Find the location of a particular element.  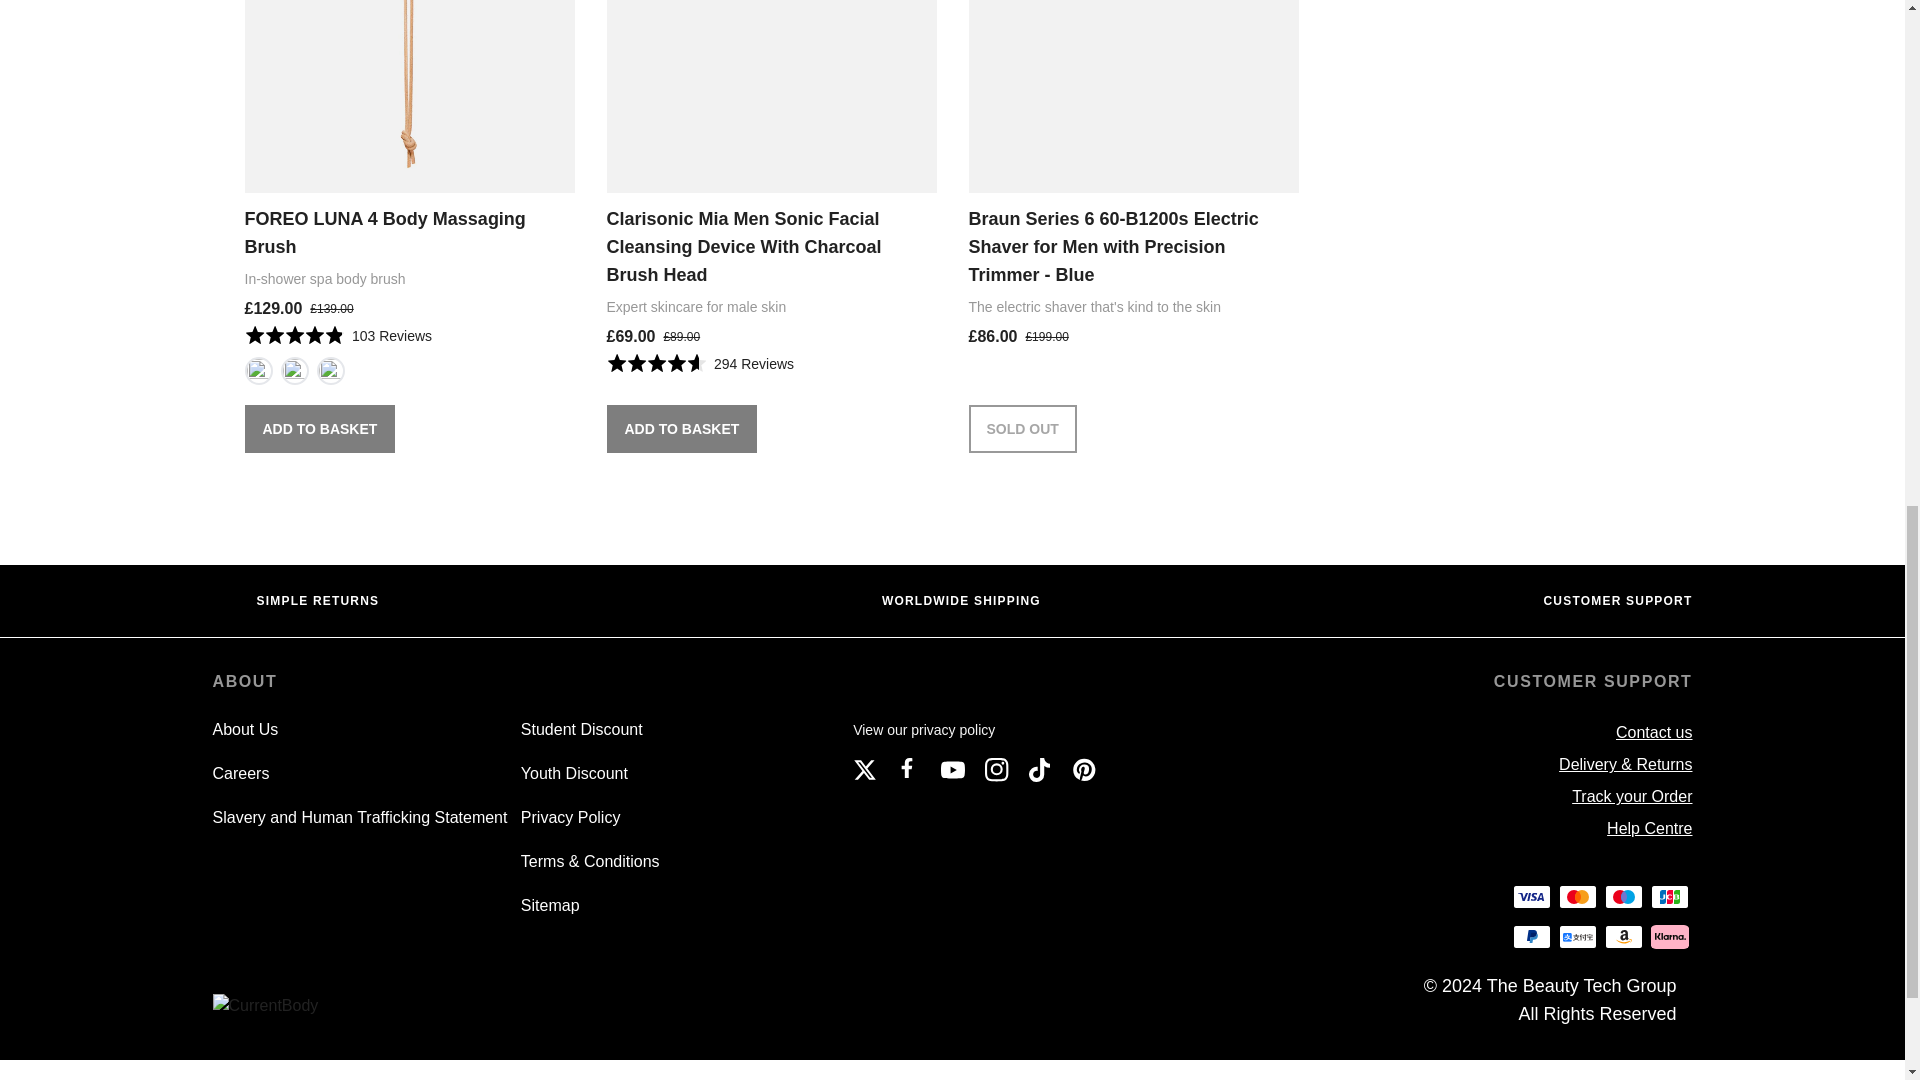

CurrentBody on Pinterest is located at coordinates (1084, 770).